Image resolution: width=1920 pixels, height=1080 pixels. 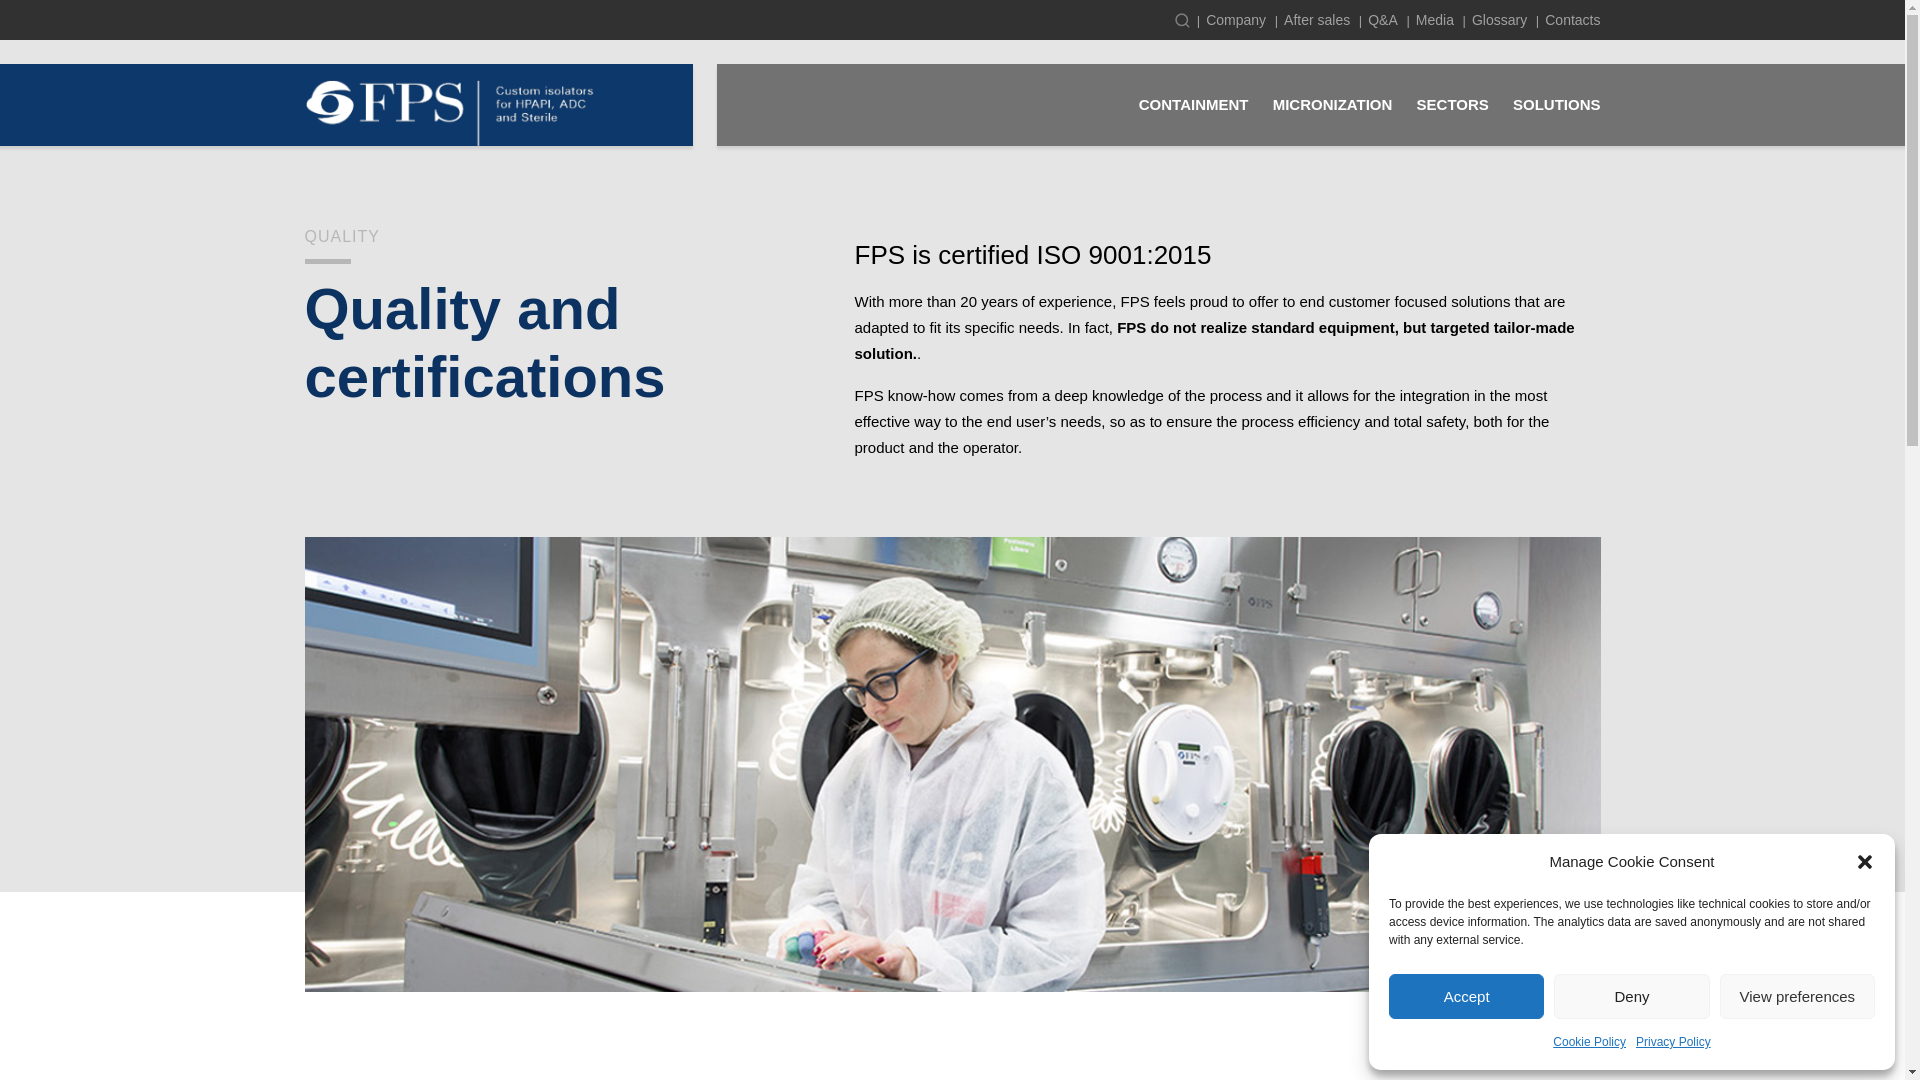 I want to click on Company, so click(x=1235, y=20).